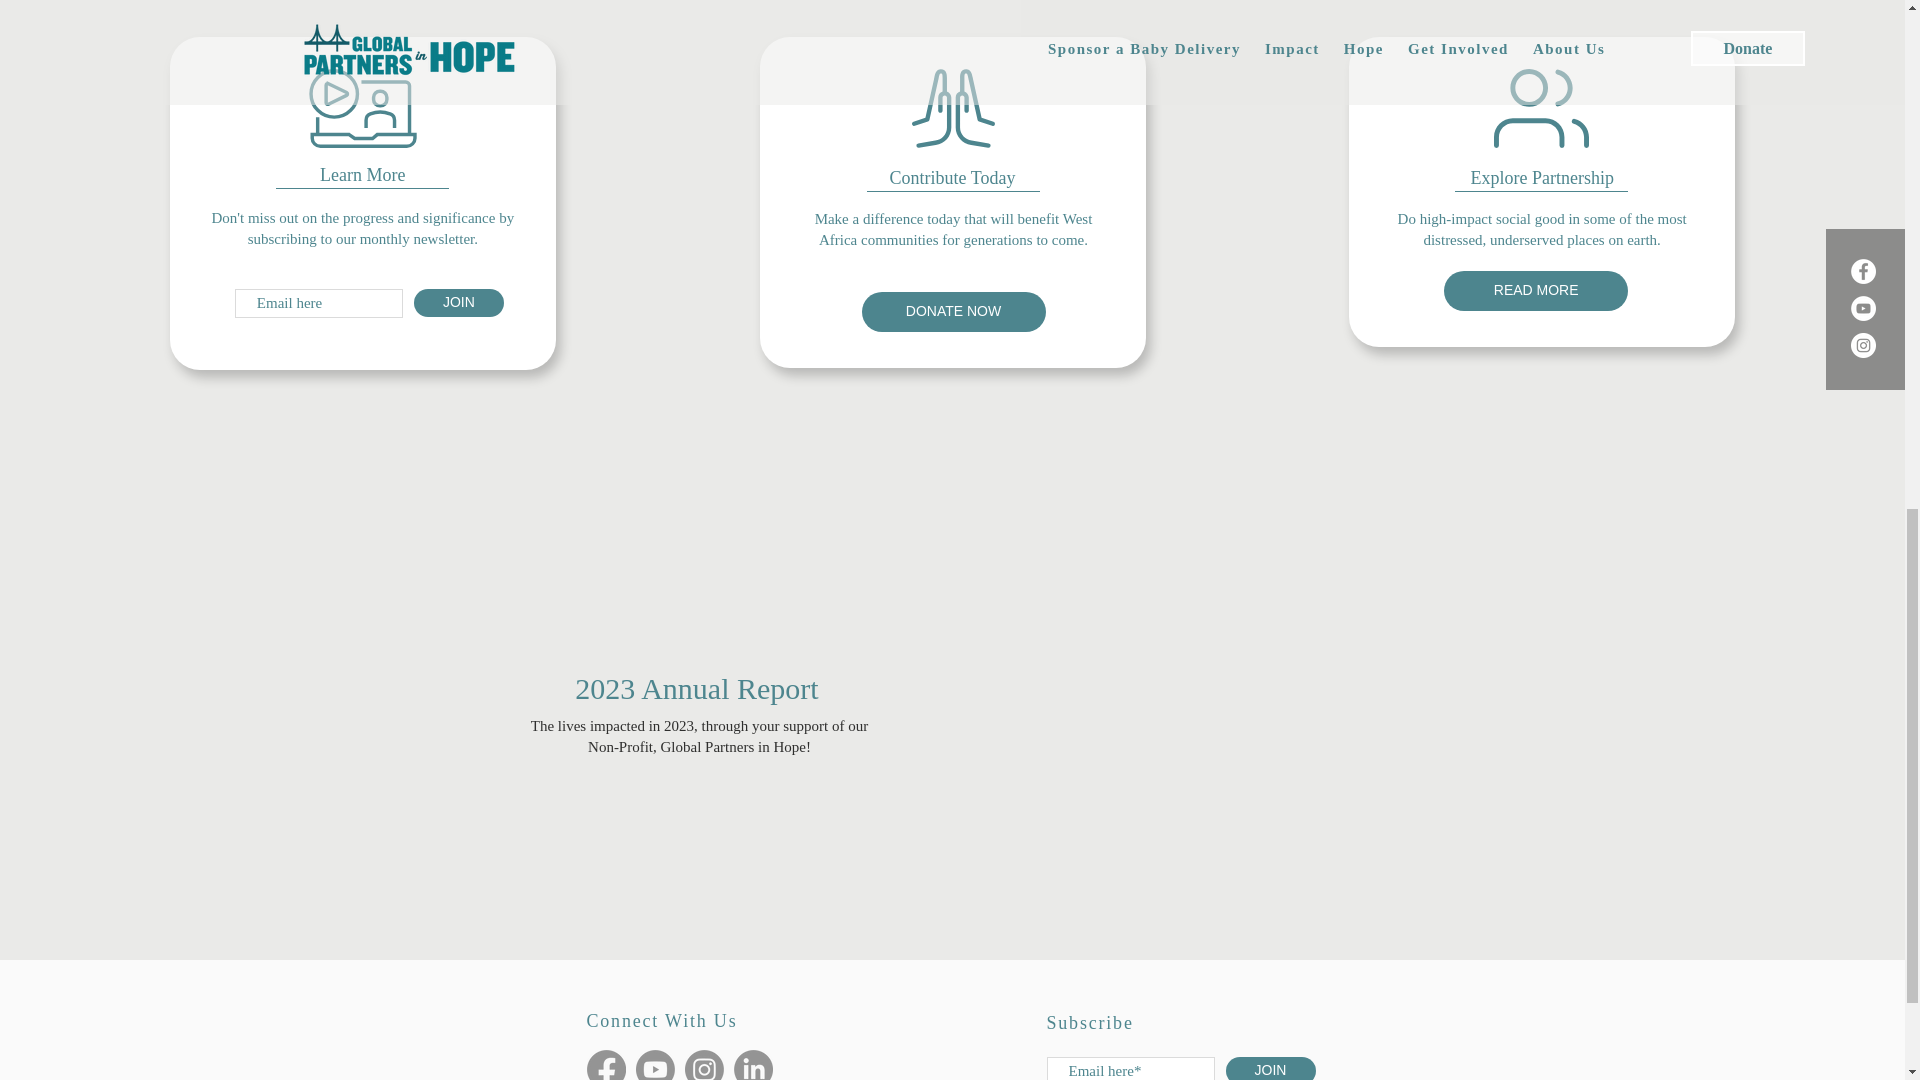 This screenshot has width=1920, height=1080. I want to click on READ MORE, so click(1536, 291).